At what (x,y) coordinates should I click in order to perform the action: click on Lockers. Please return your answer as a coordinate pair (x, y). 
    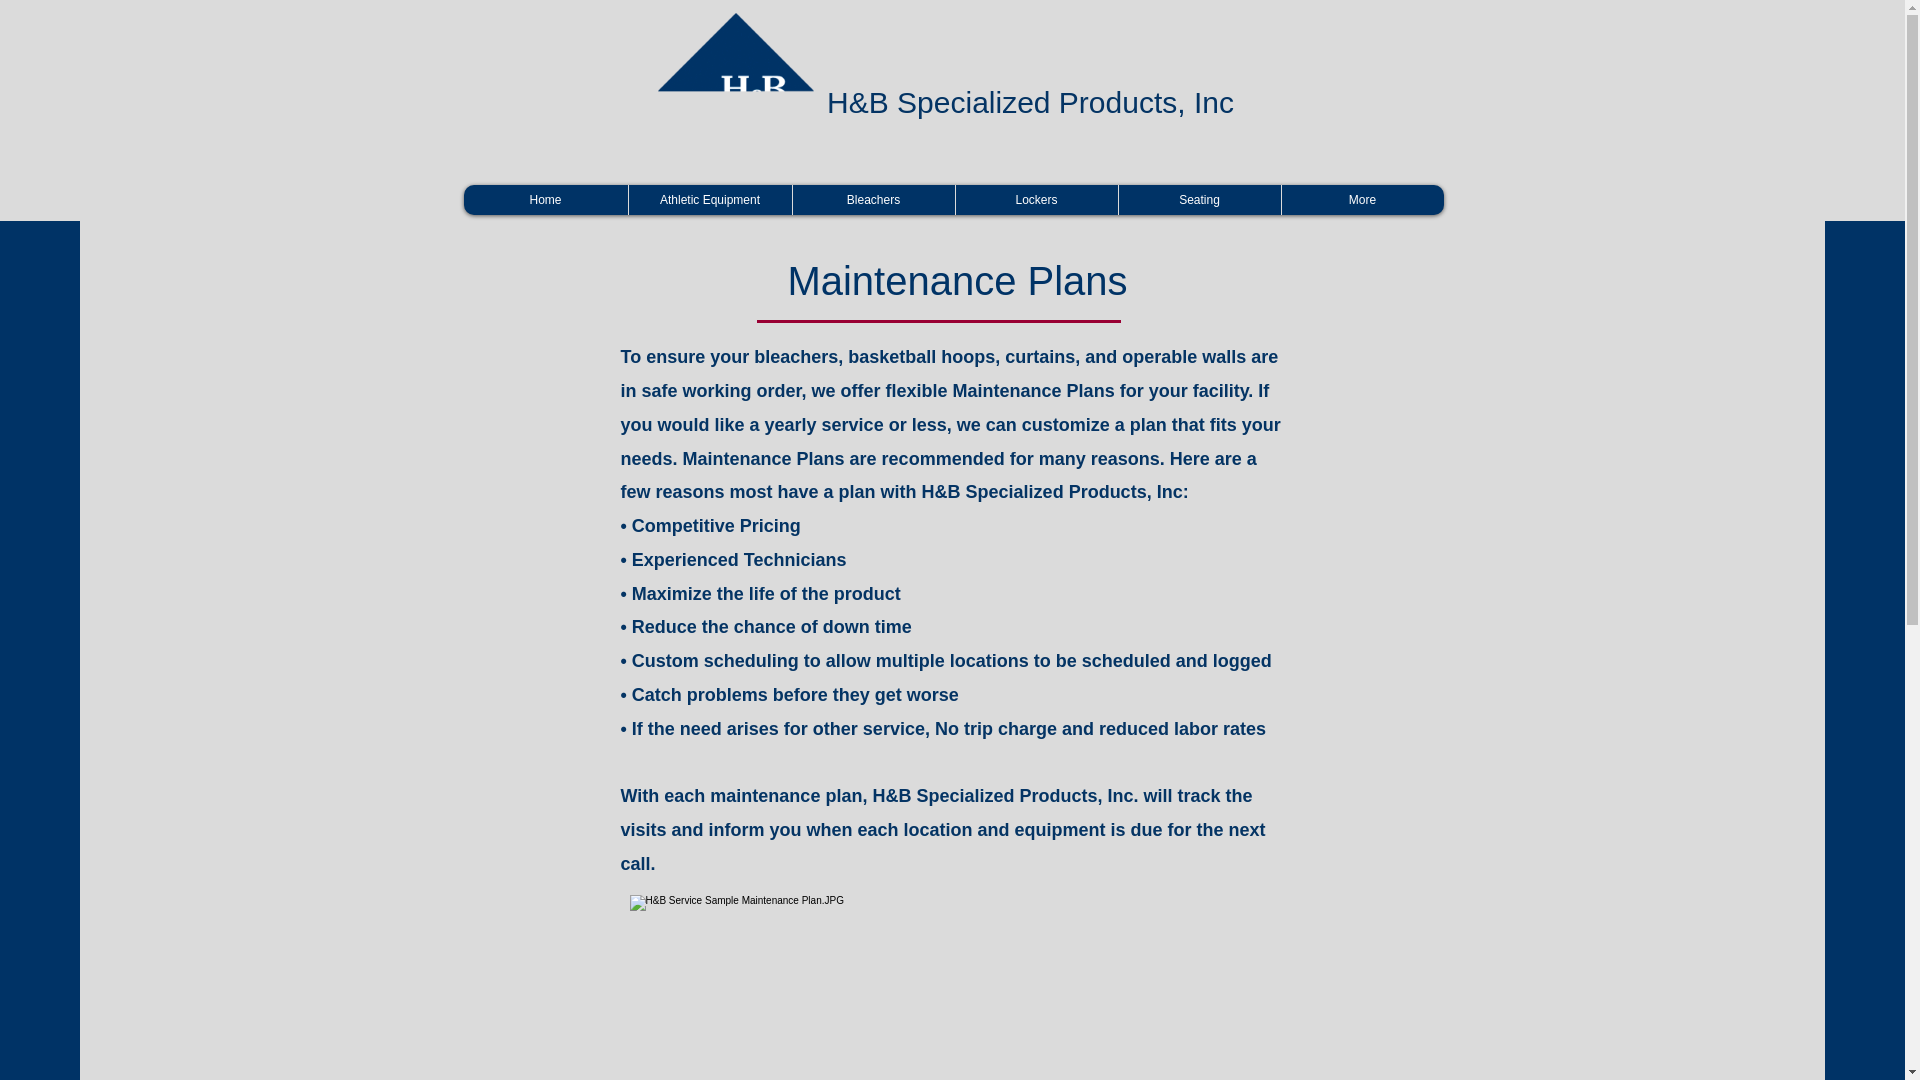
    Looking at the image, I should click on (1036, 199).